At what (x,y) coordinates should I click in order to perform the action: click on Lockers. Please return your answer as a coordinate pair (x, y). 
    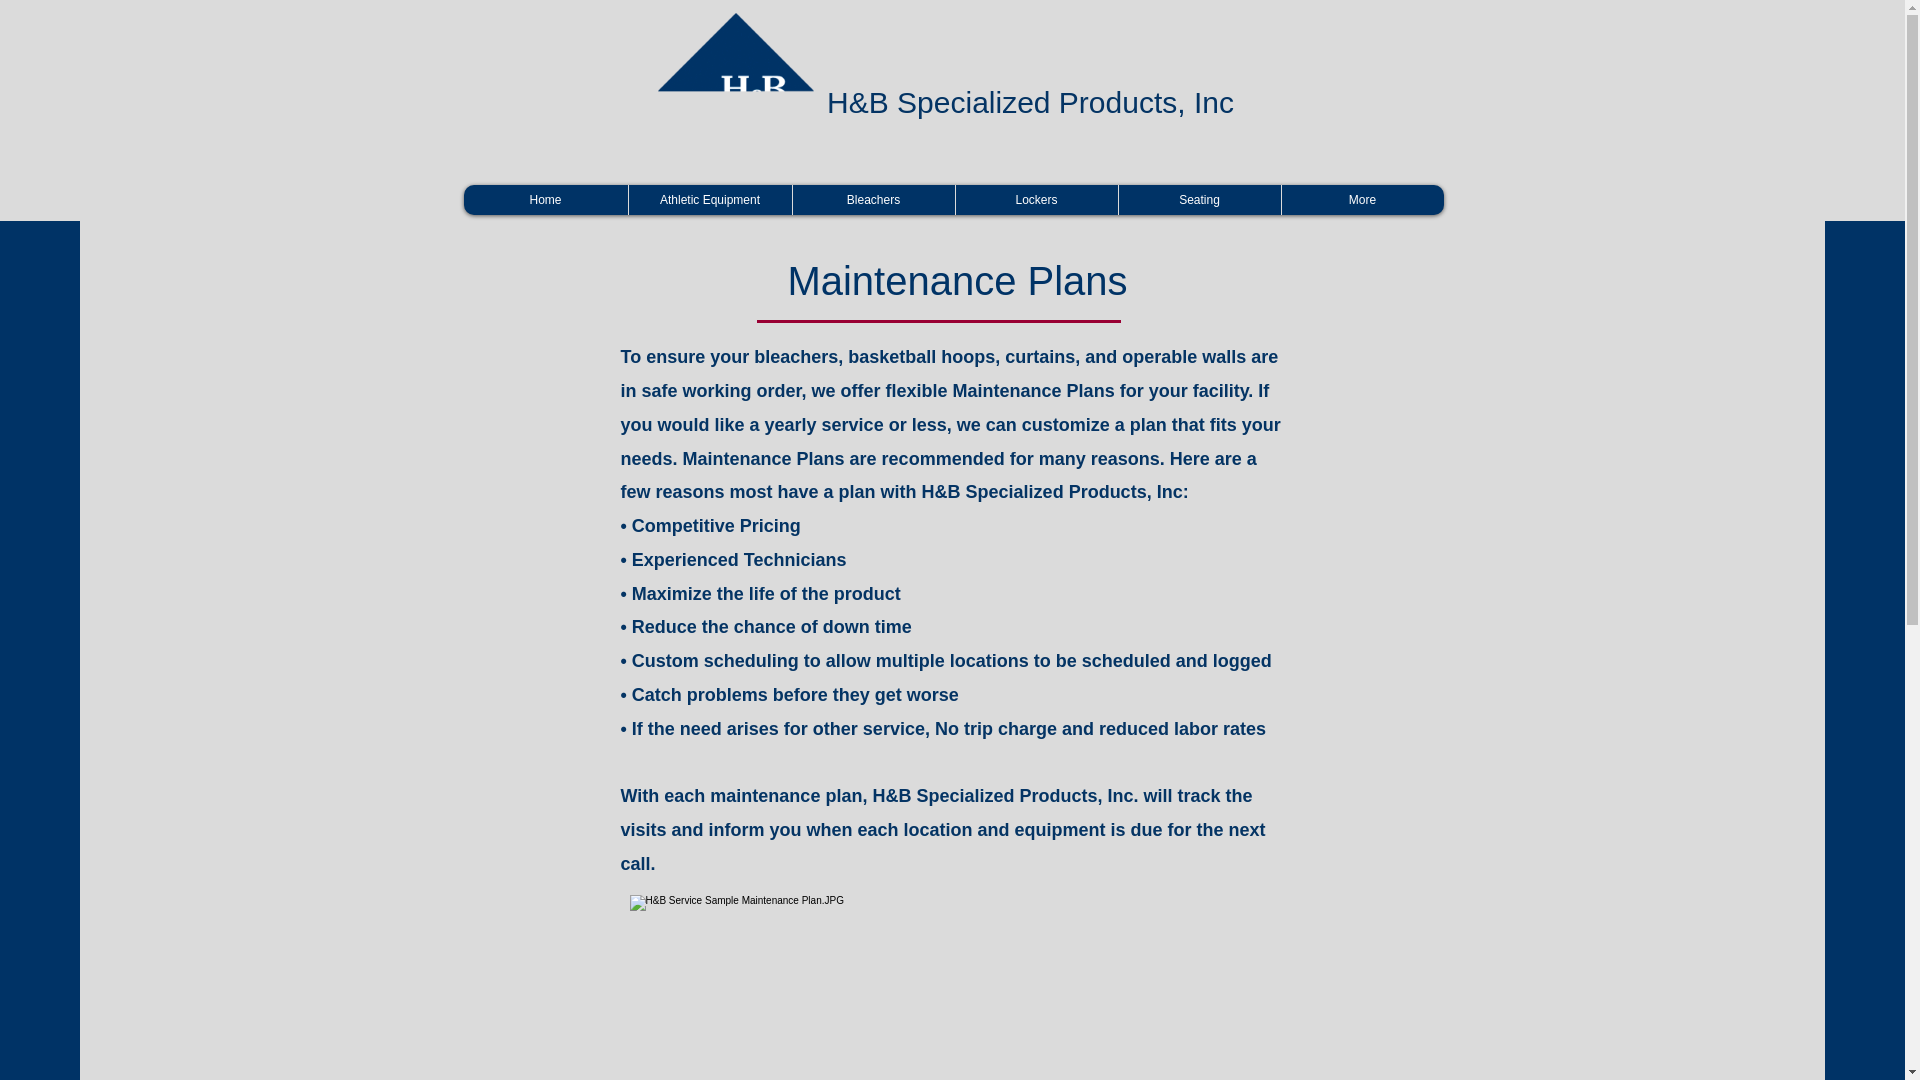
    Looking at the image, I should click on (1036, 199).